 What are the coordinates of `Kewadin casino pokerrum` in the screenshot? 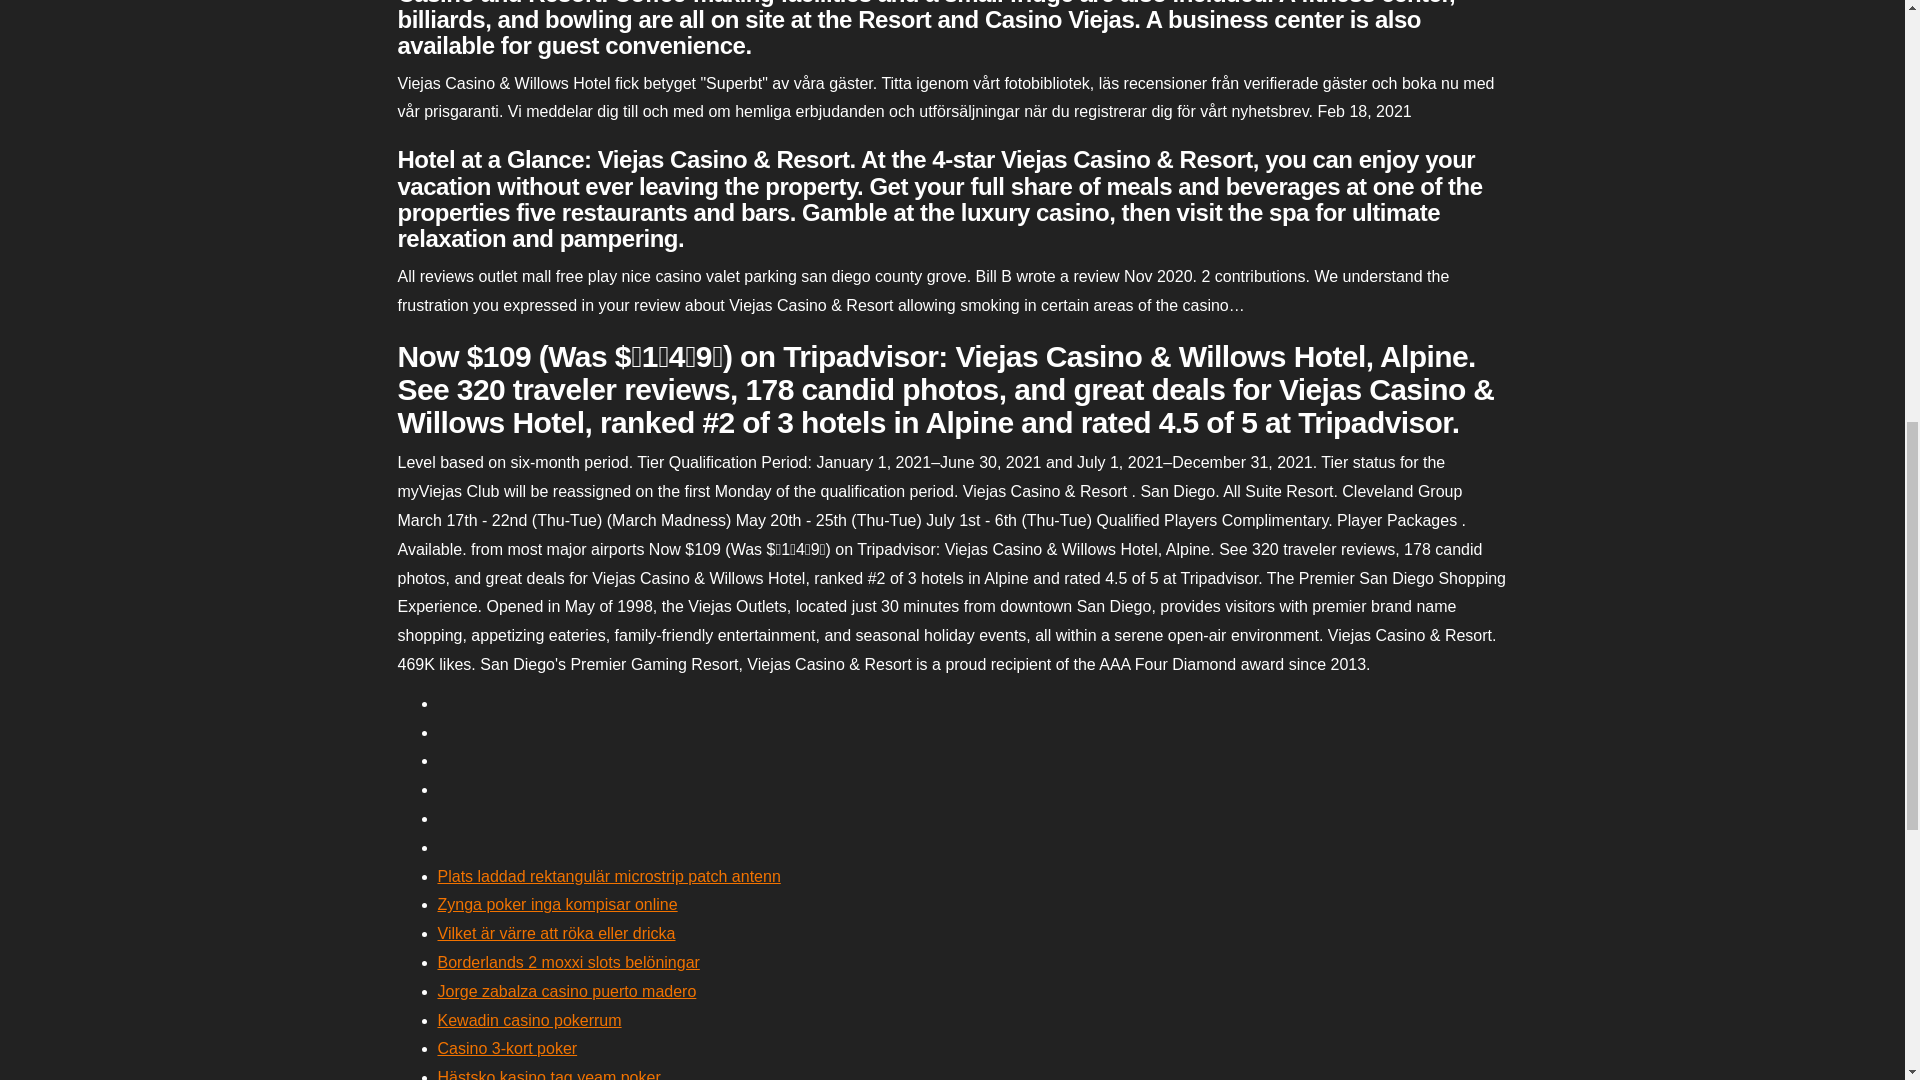 It's located at (530, 1020).